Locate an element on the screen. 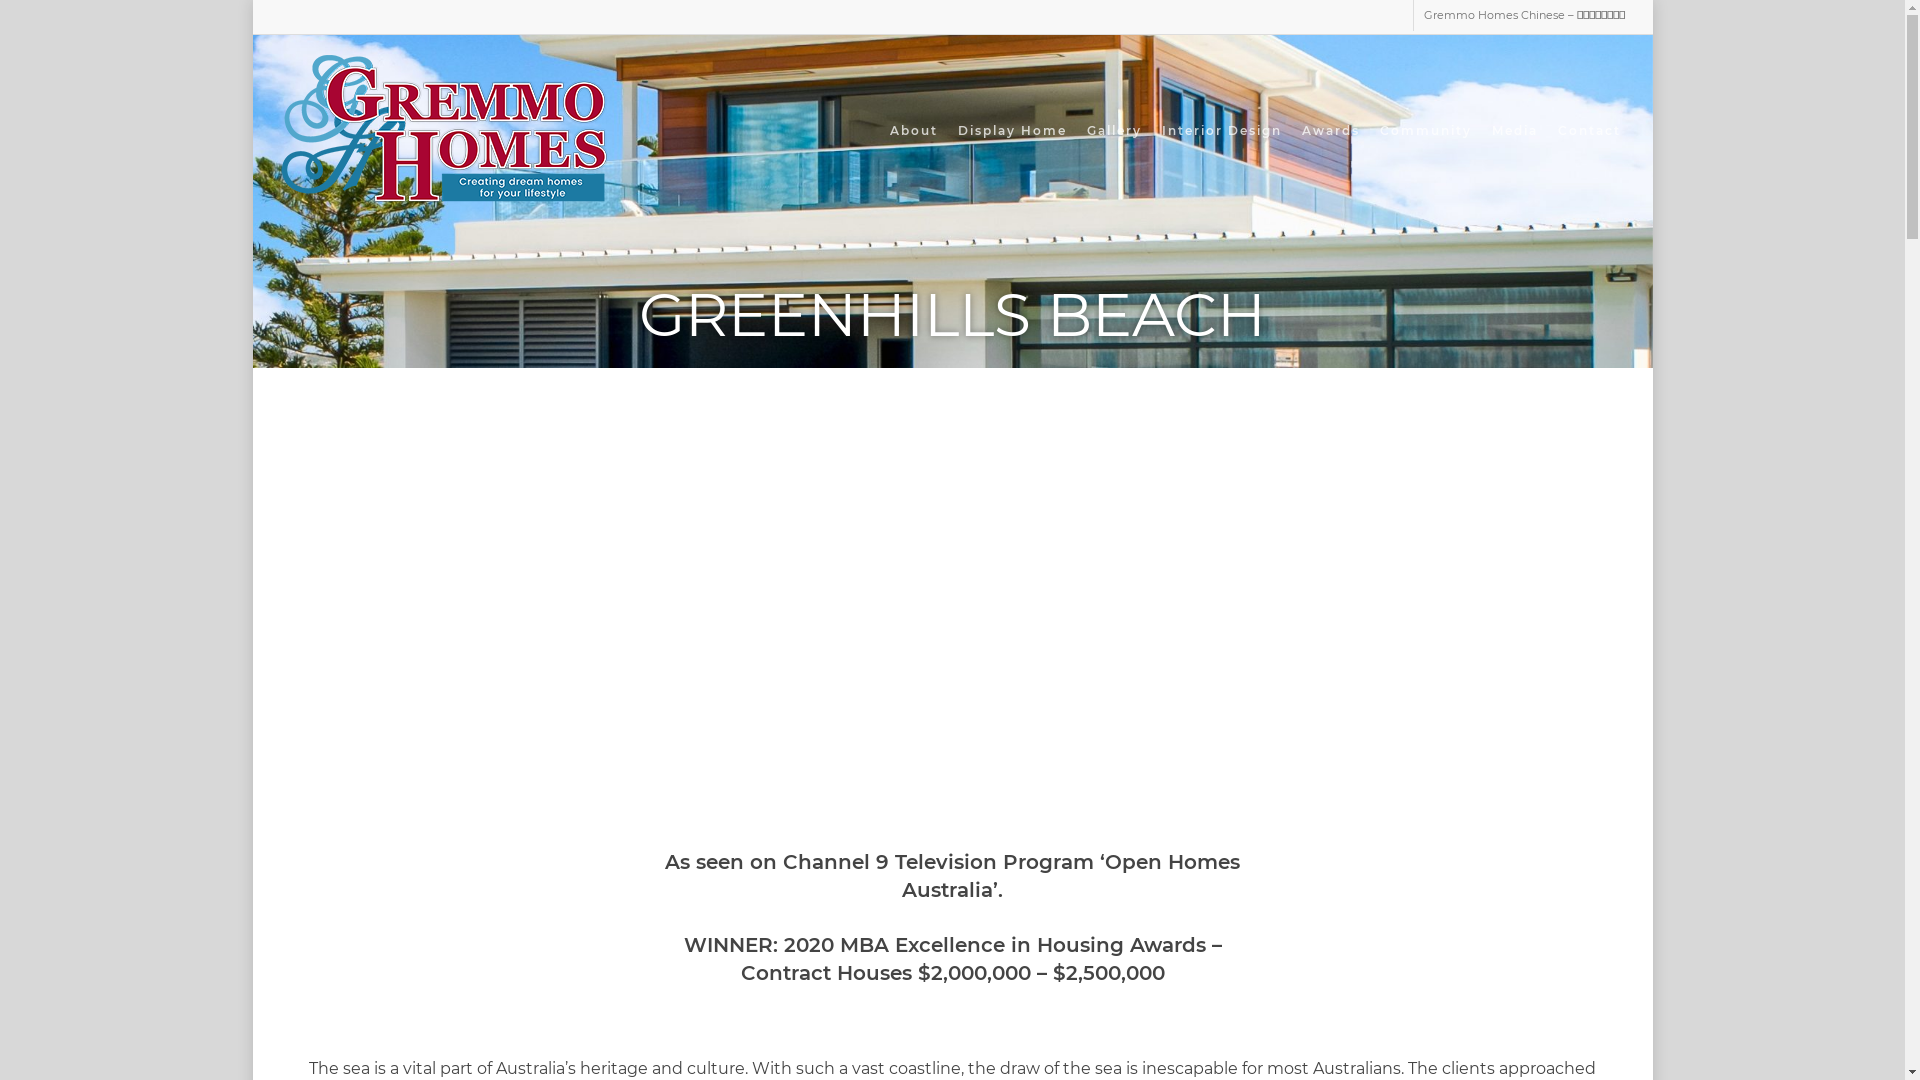 This screenshot has width=1920, height=1080. Awards is located at coordinates (1331, 130).